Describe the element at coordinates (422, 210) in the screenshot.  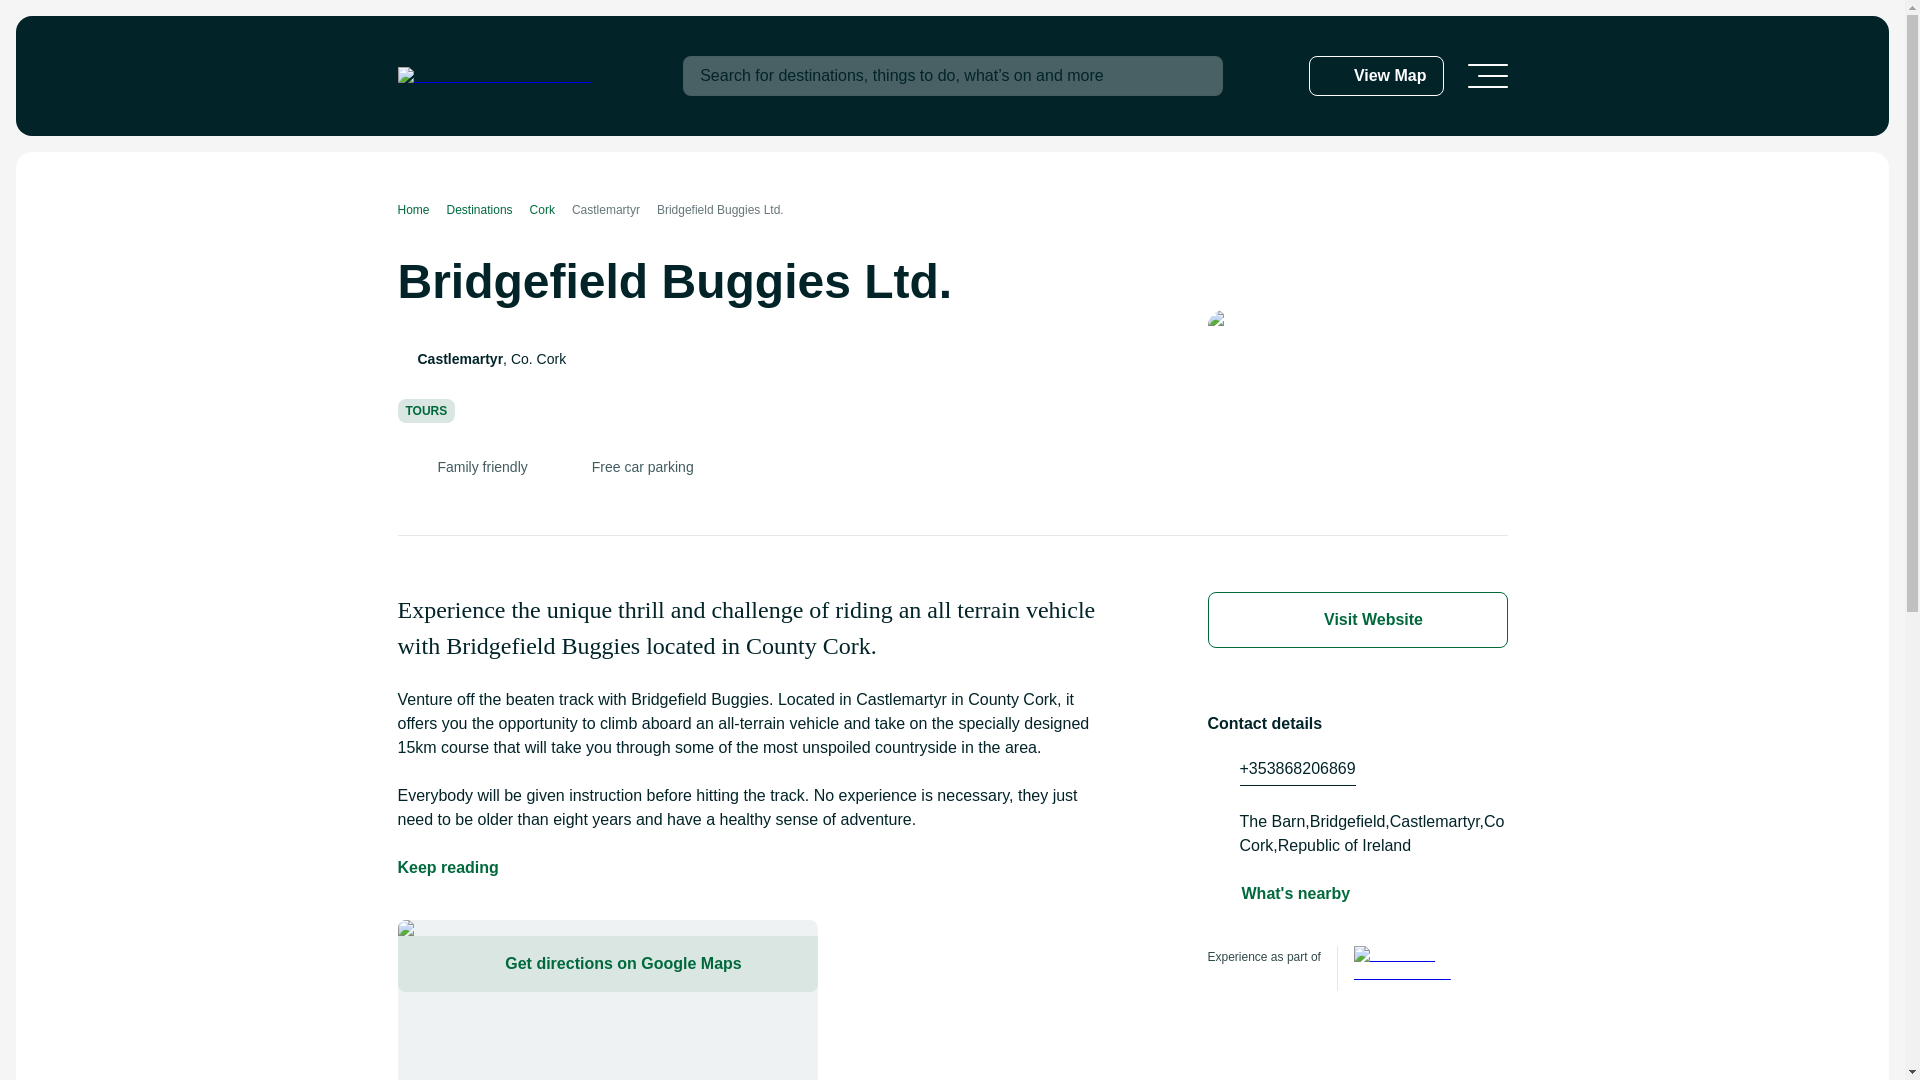
I see `Home` at that location.